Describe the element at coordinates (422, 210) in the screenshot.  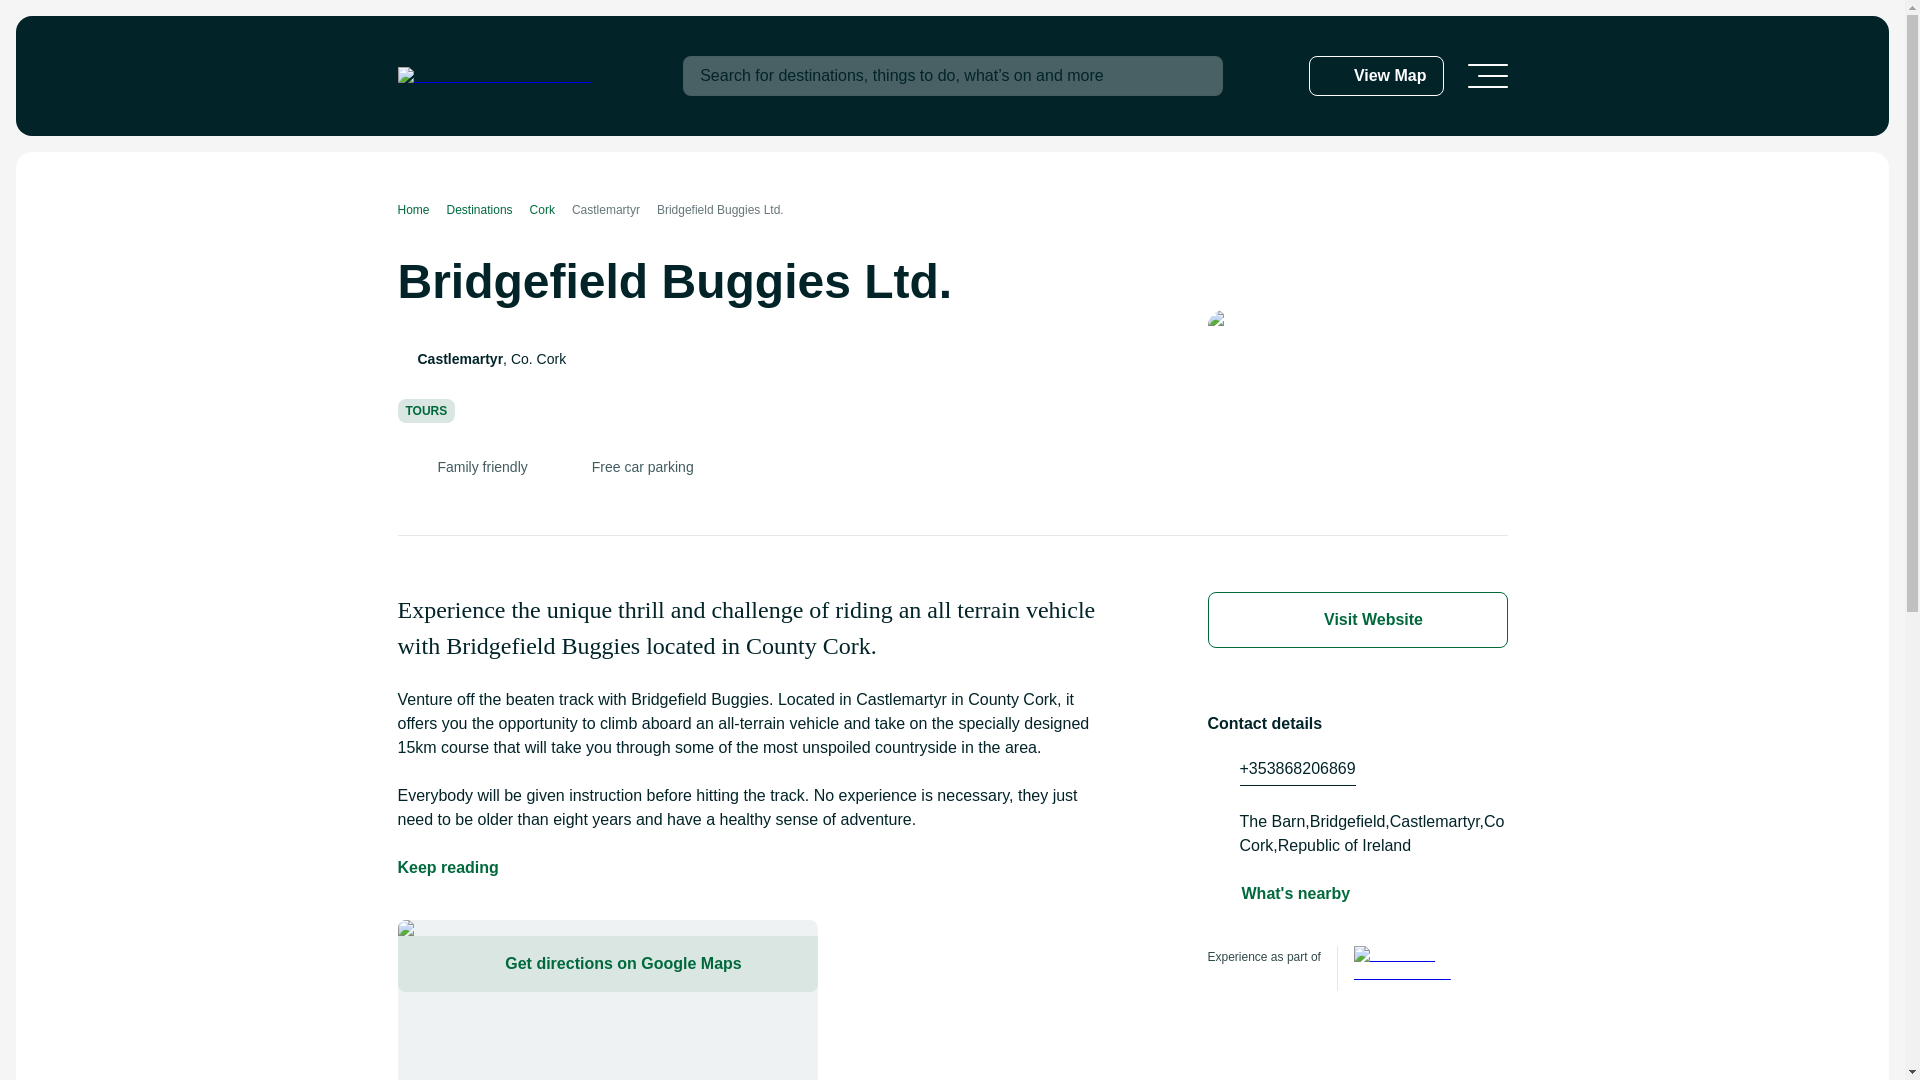
I see `Home` at that location.